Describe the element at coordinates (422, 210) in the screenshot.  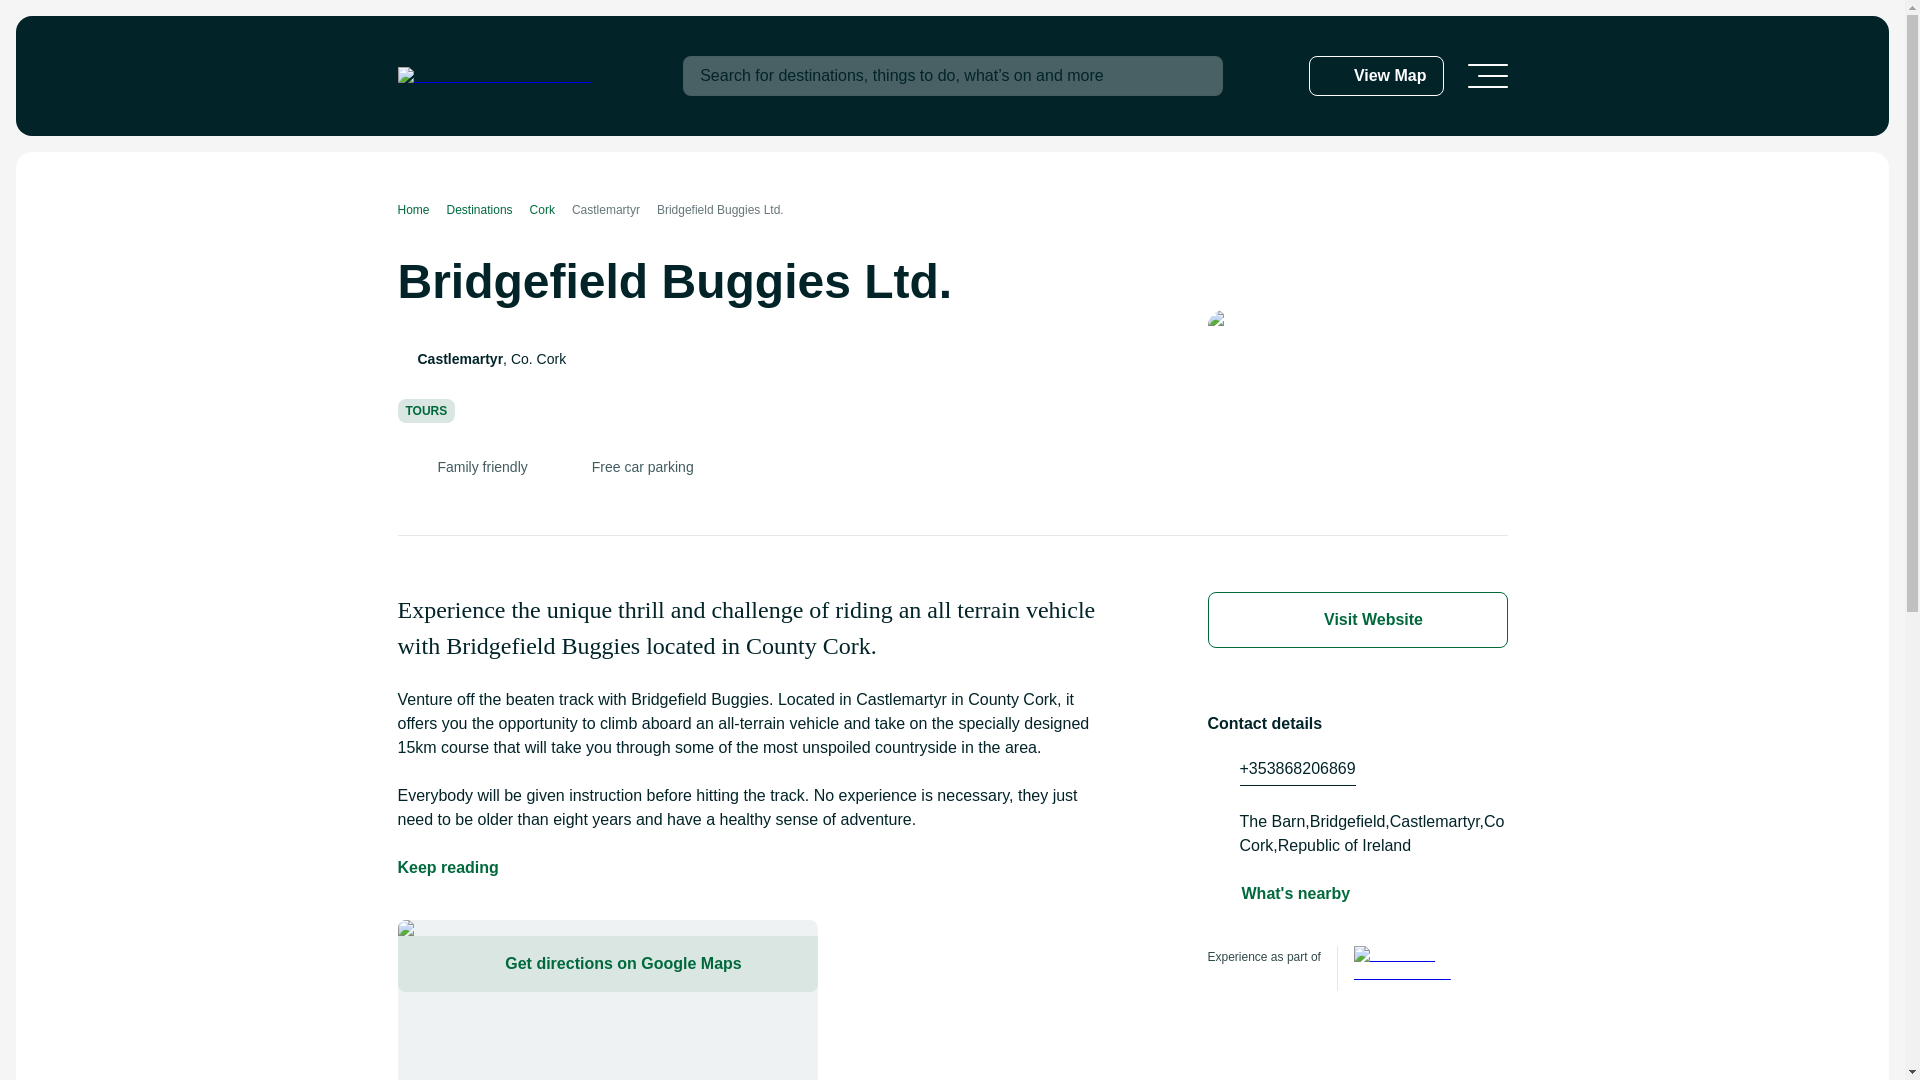
I see `Home` at that location.